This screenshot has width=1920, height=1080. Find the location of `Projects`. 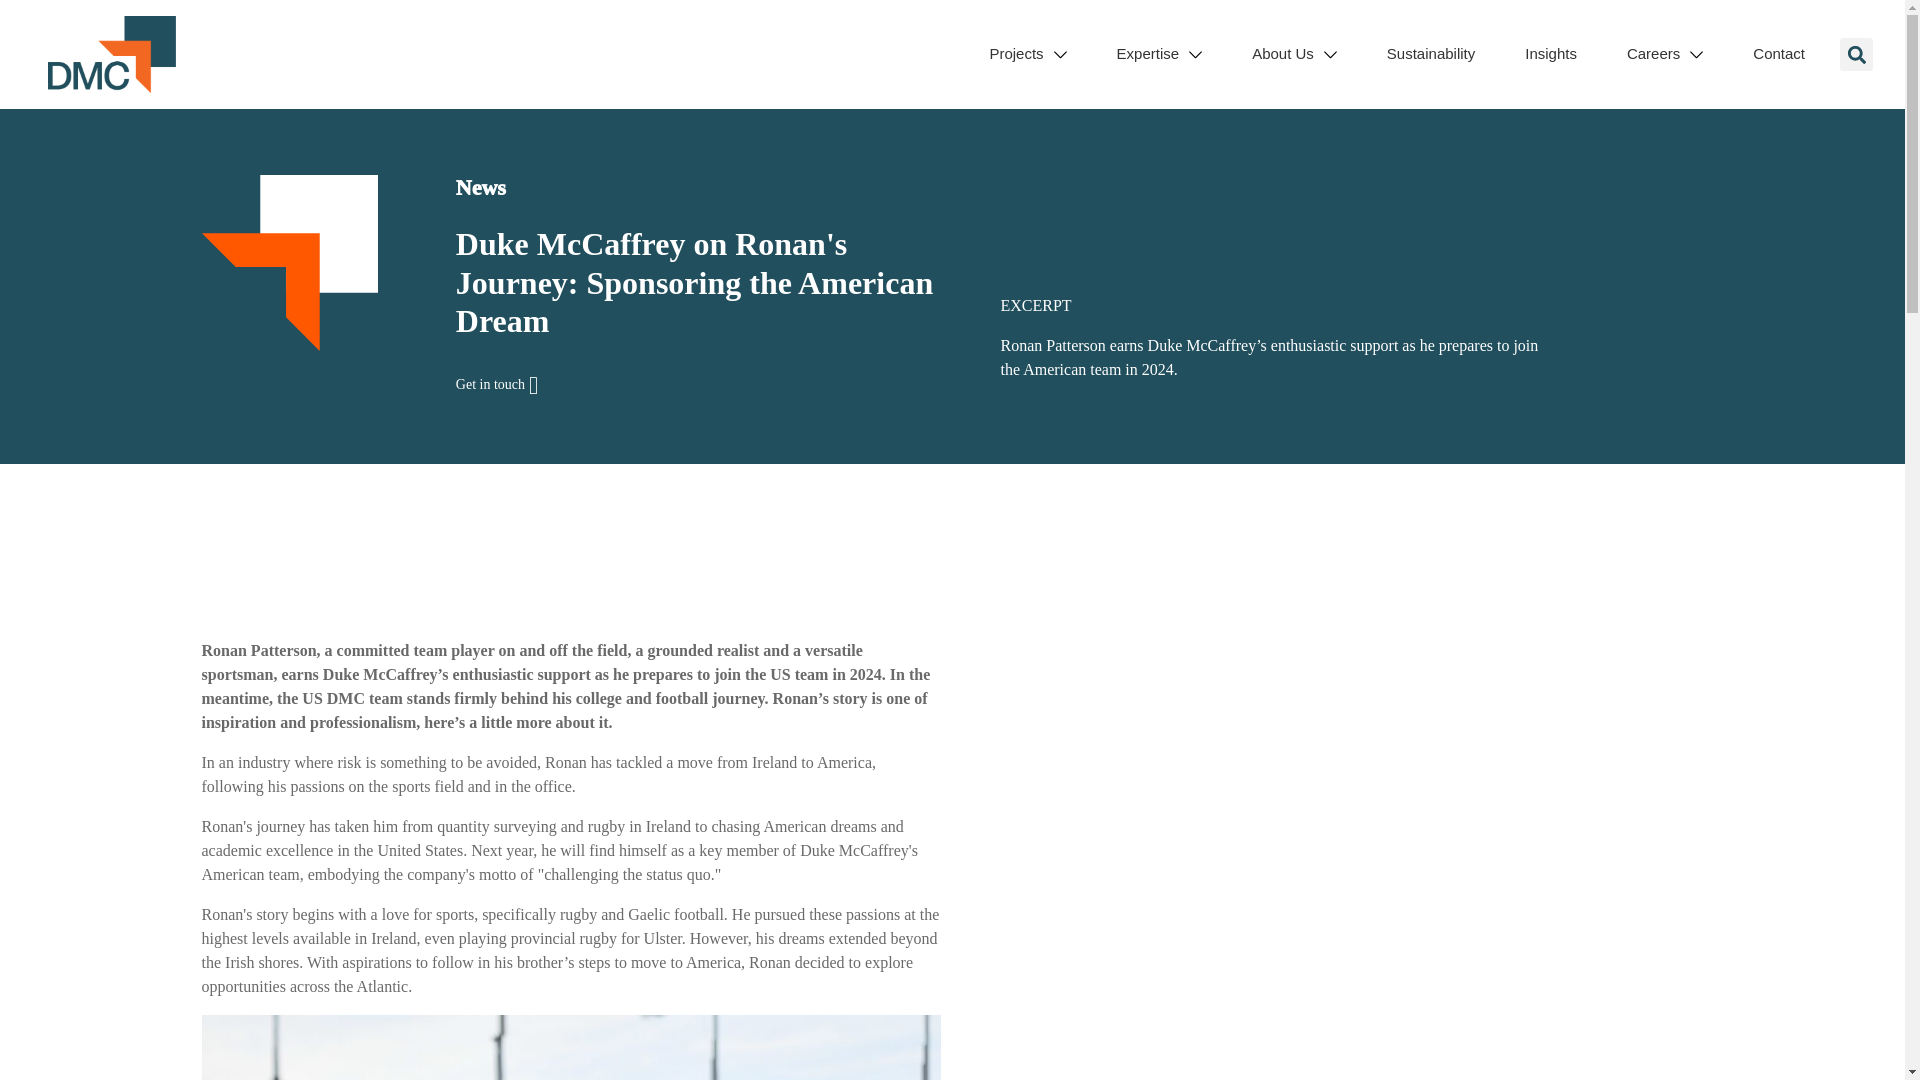

Projects is located at coordinates (1026, 55).